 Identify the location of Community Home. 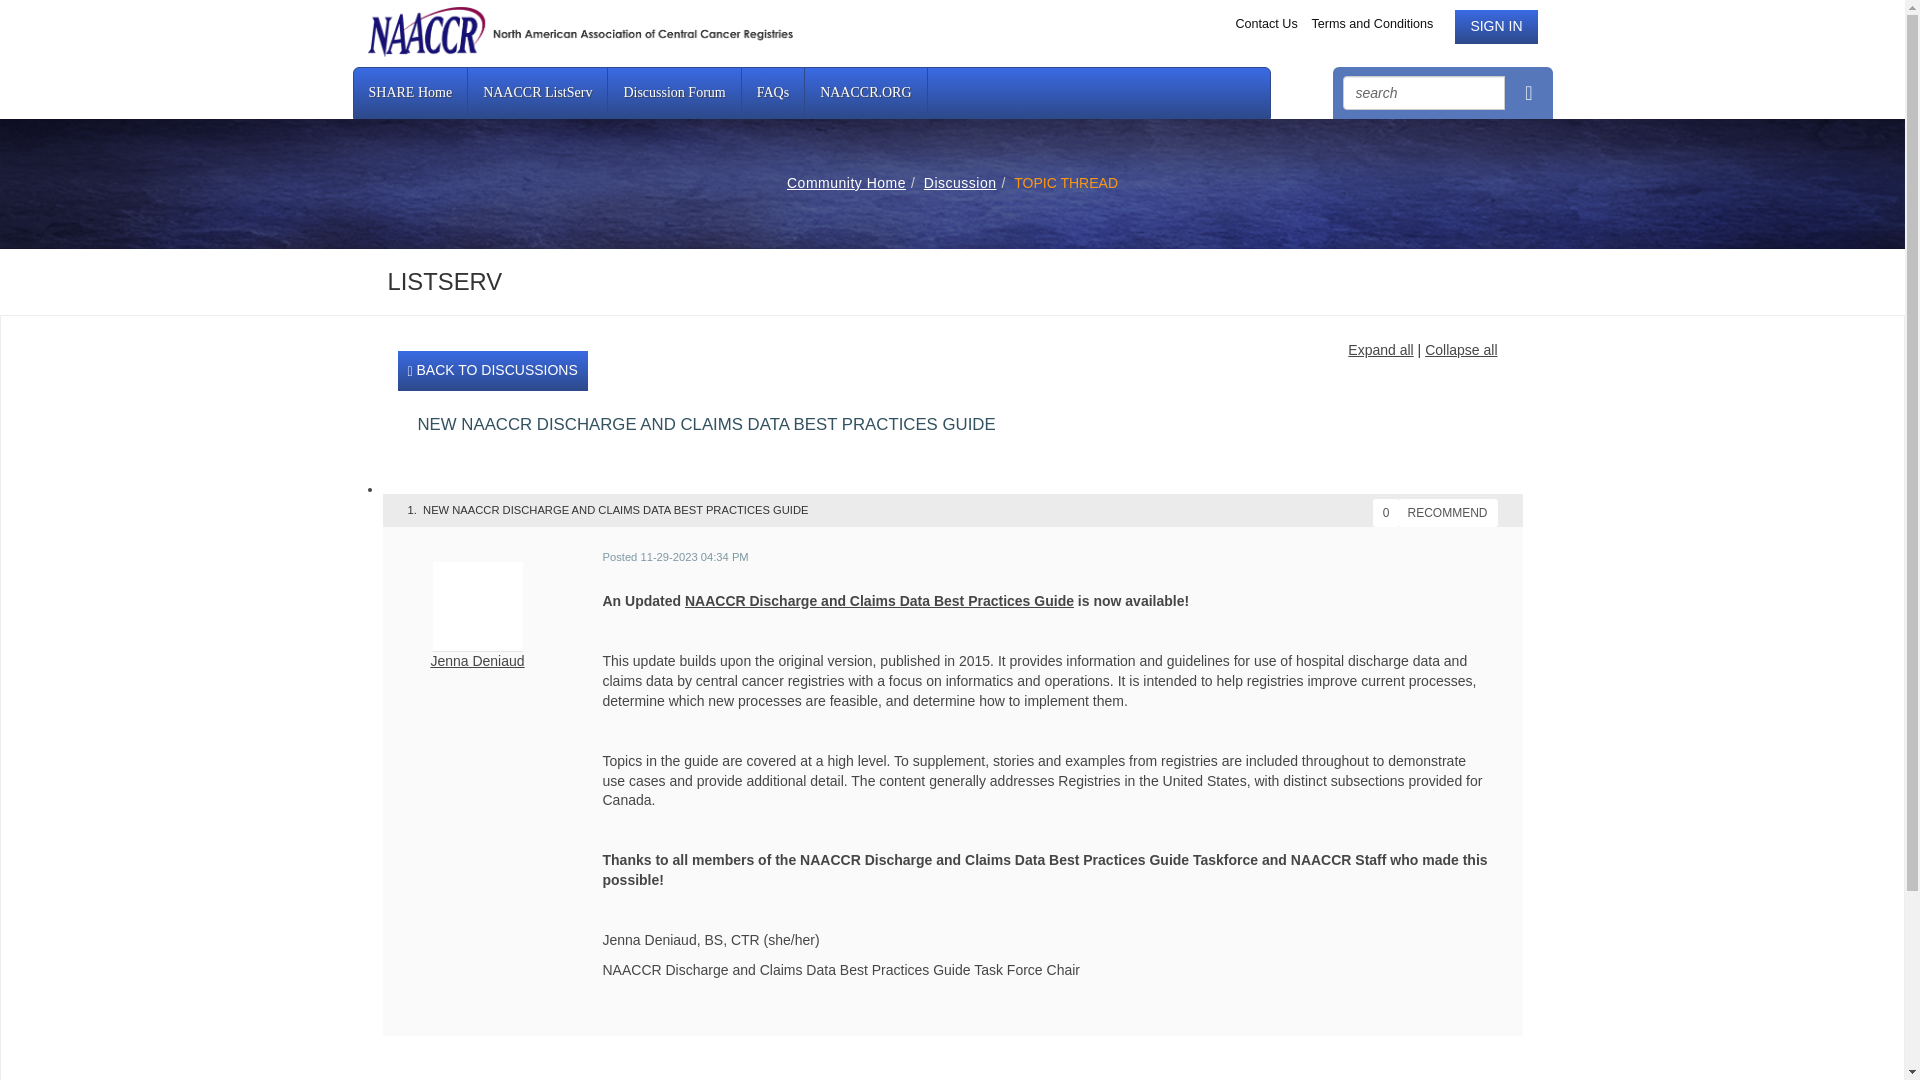
(846, 182).